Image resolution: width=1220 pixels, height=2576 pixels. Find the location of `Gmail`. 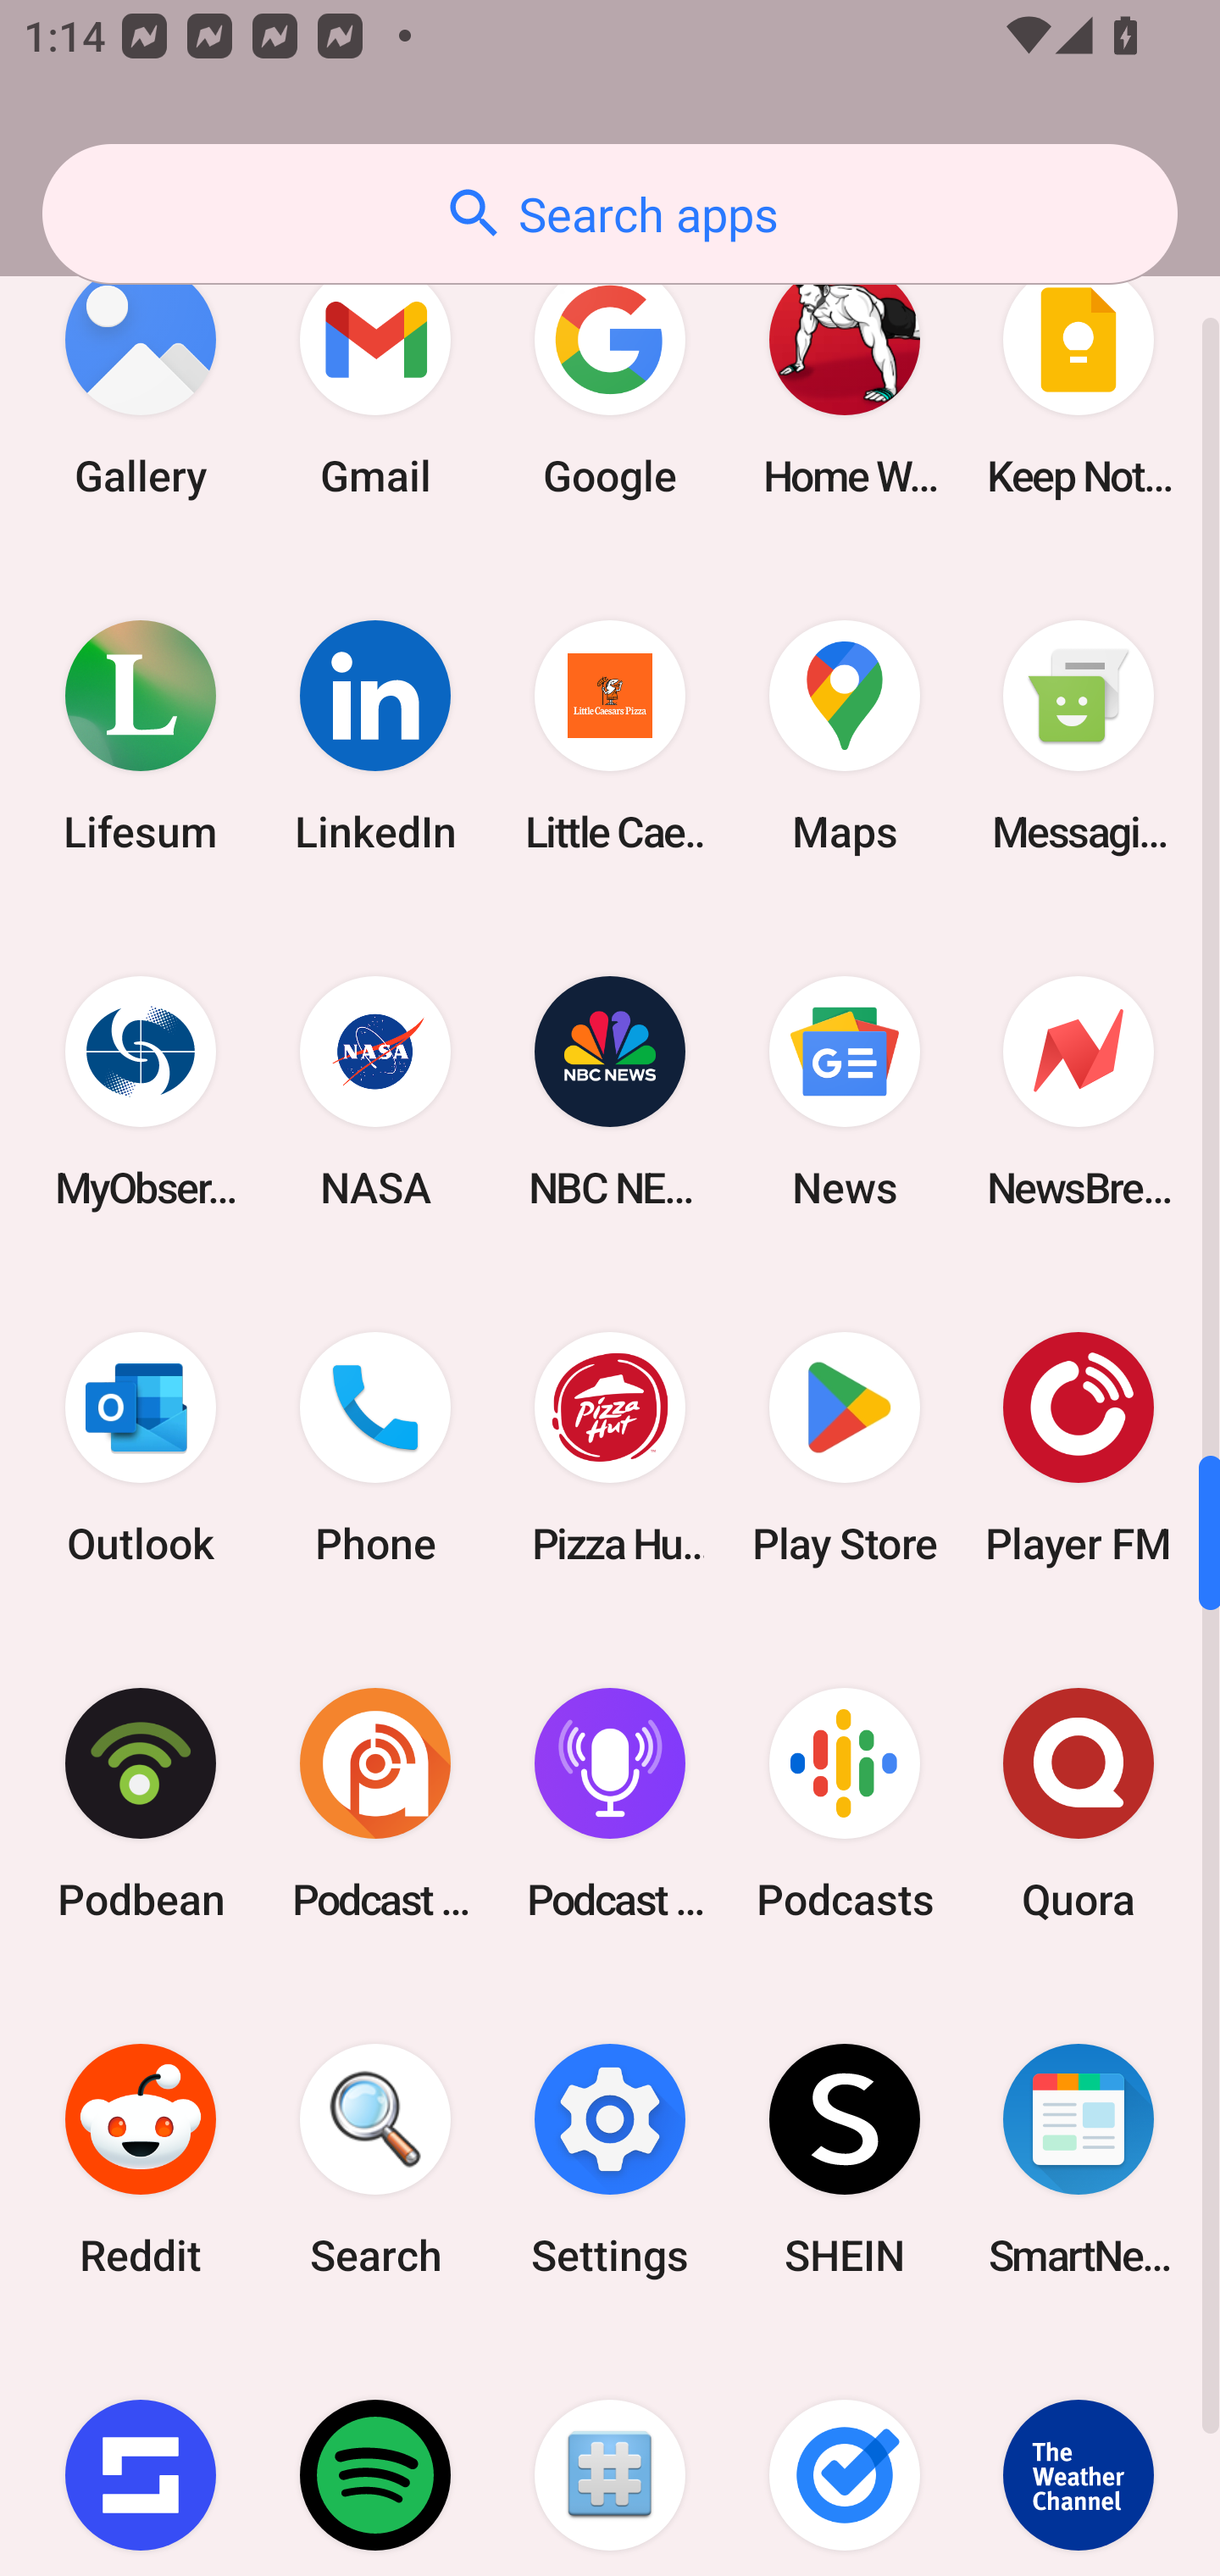

Gmail is located at coordinates (375, 381).